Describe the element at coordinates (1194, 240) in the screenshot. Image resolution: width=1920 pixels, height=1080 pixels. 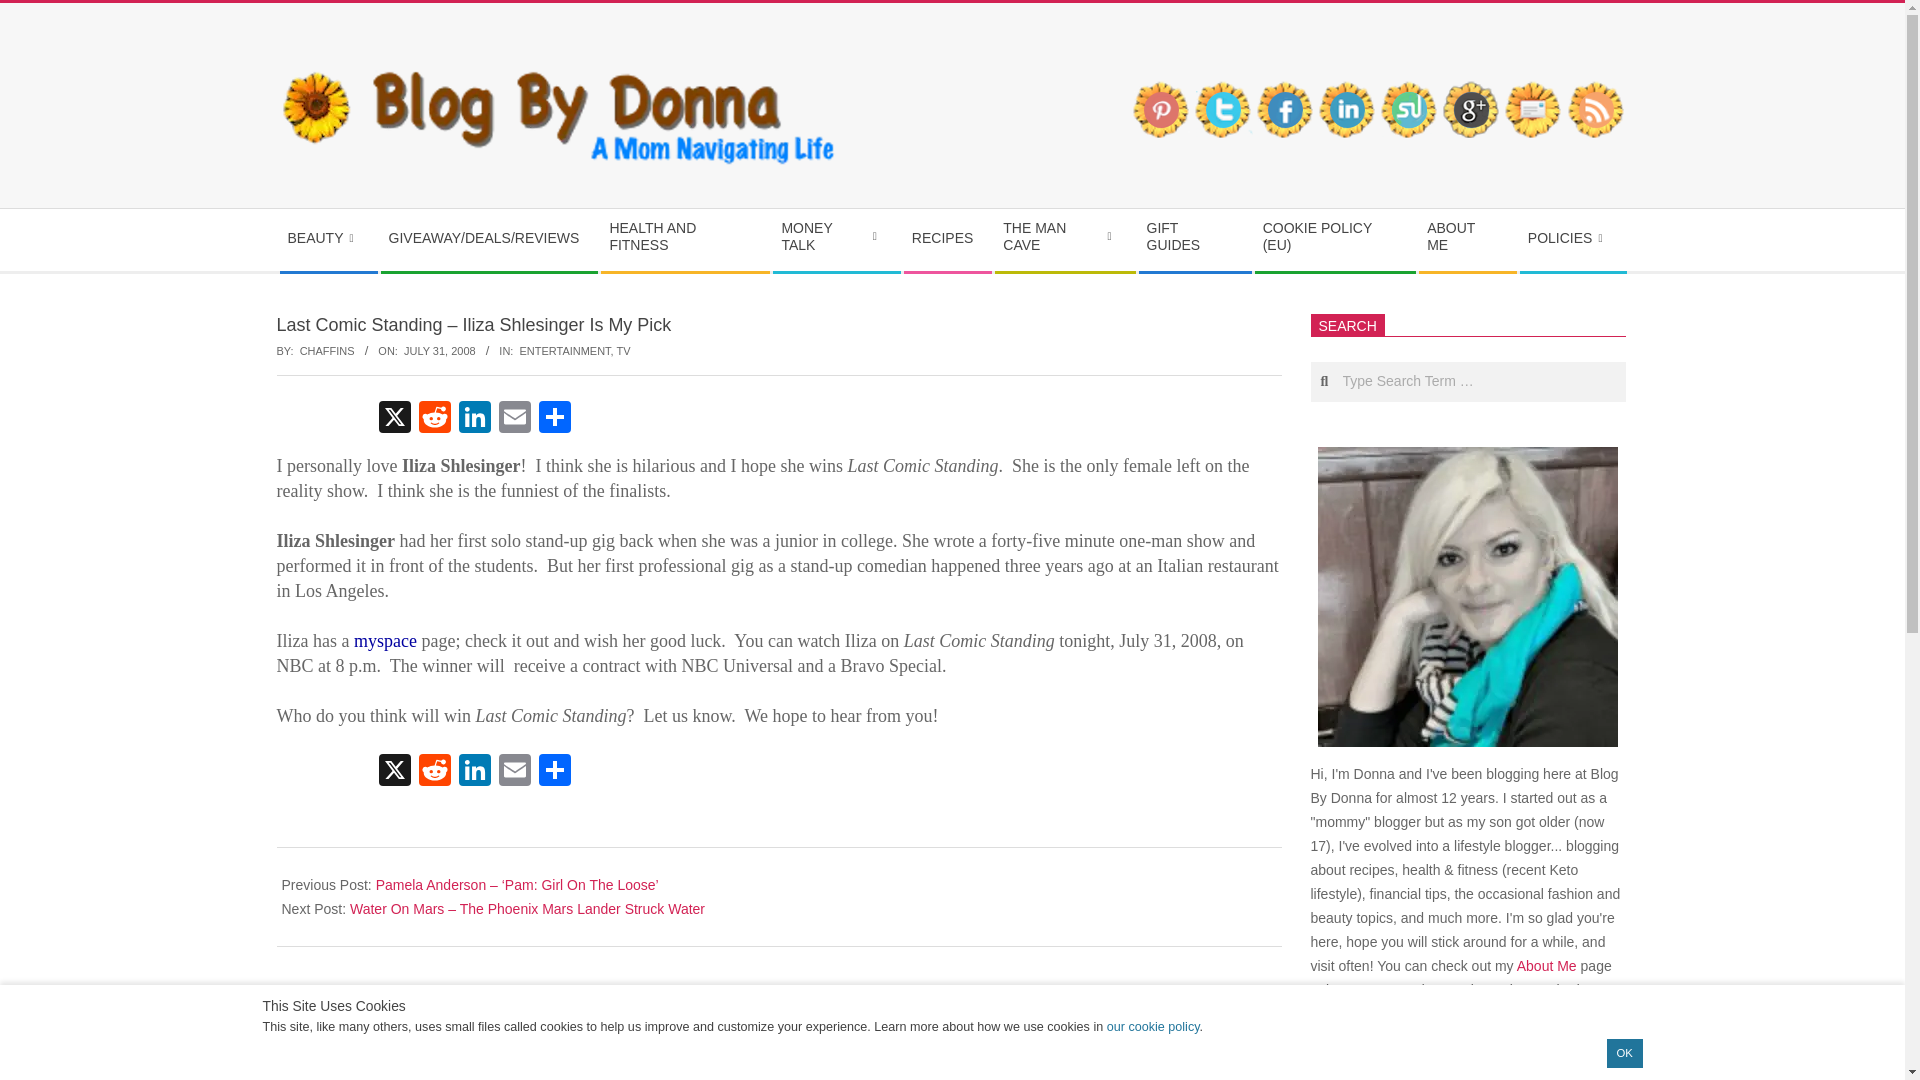
I see `GIFT GUIDES` at that location.